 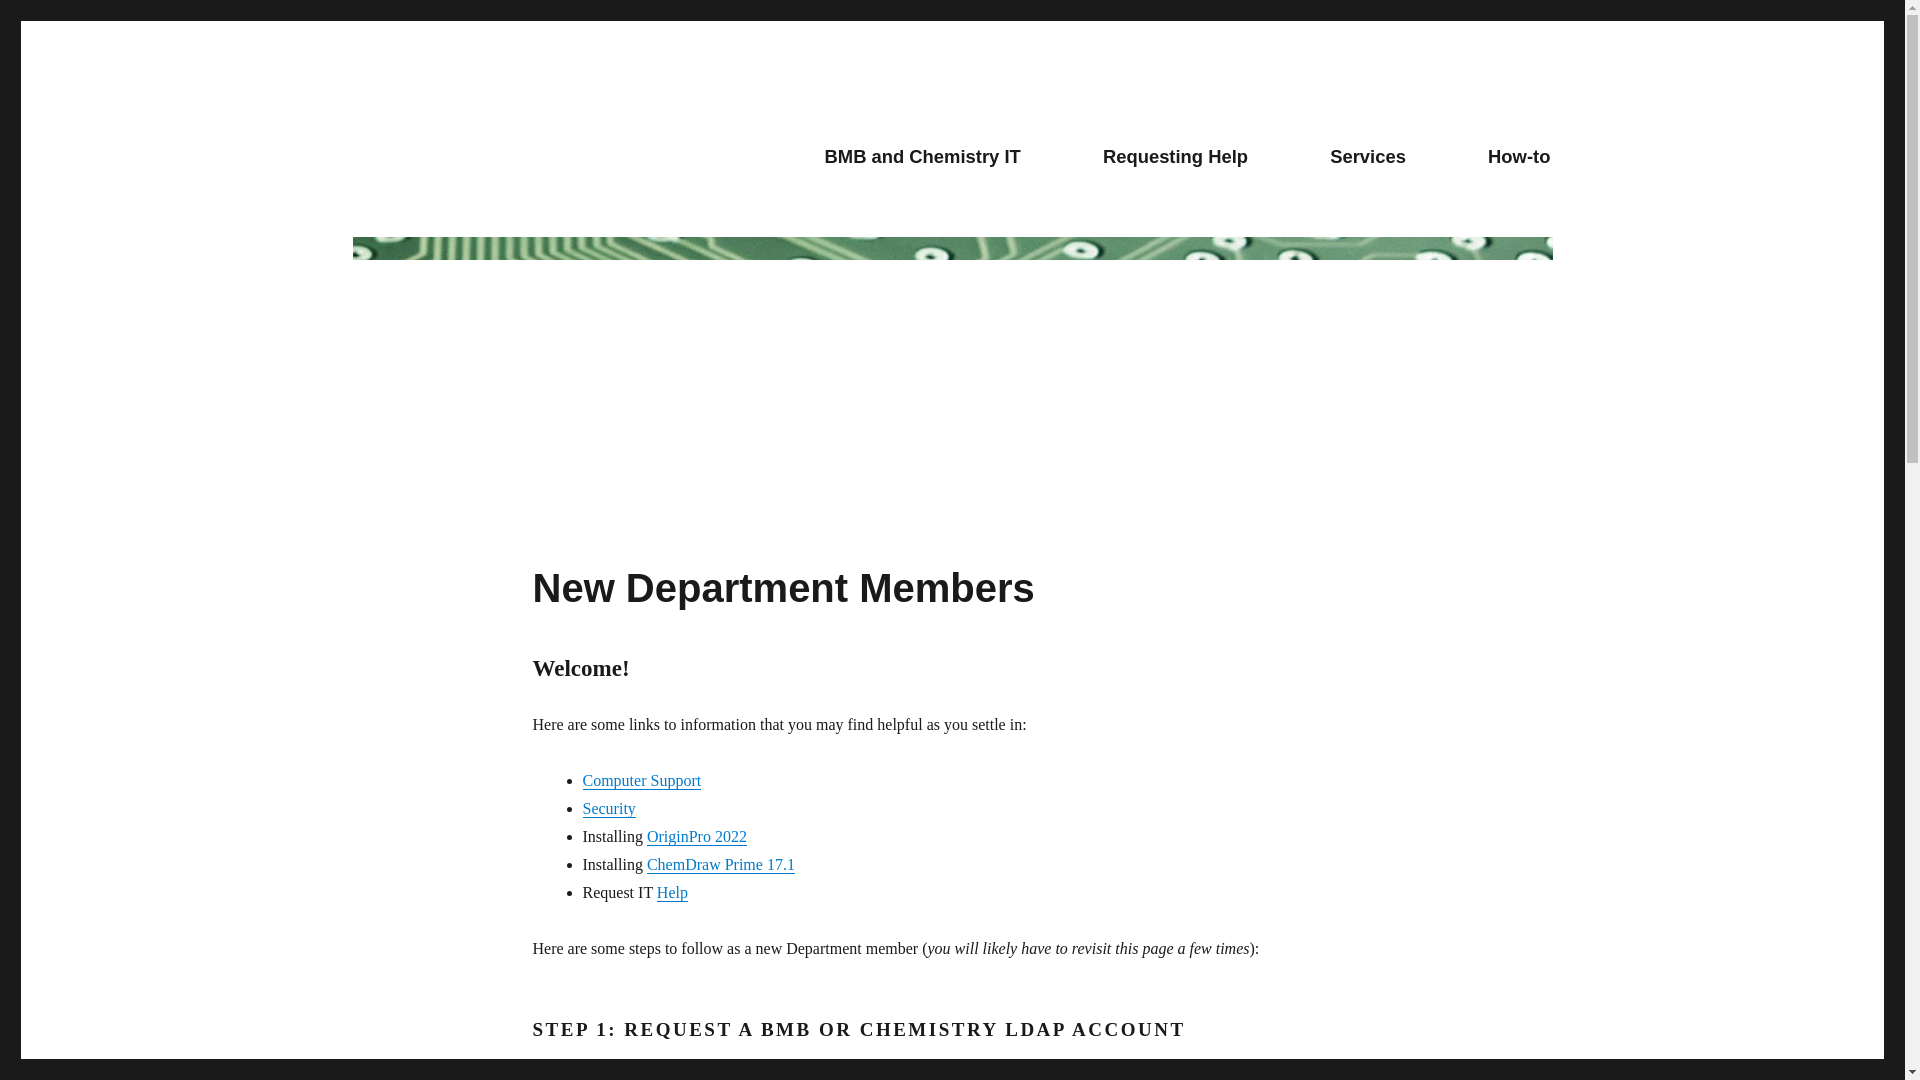 I want to click on Google form, so click(x=849, y=1076).